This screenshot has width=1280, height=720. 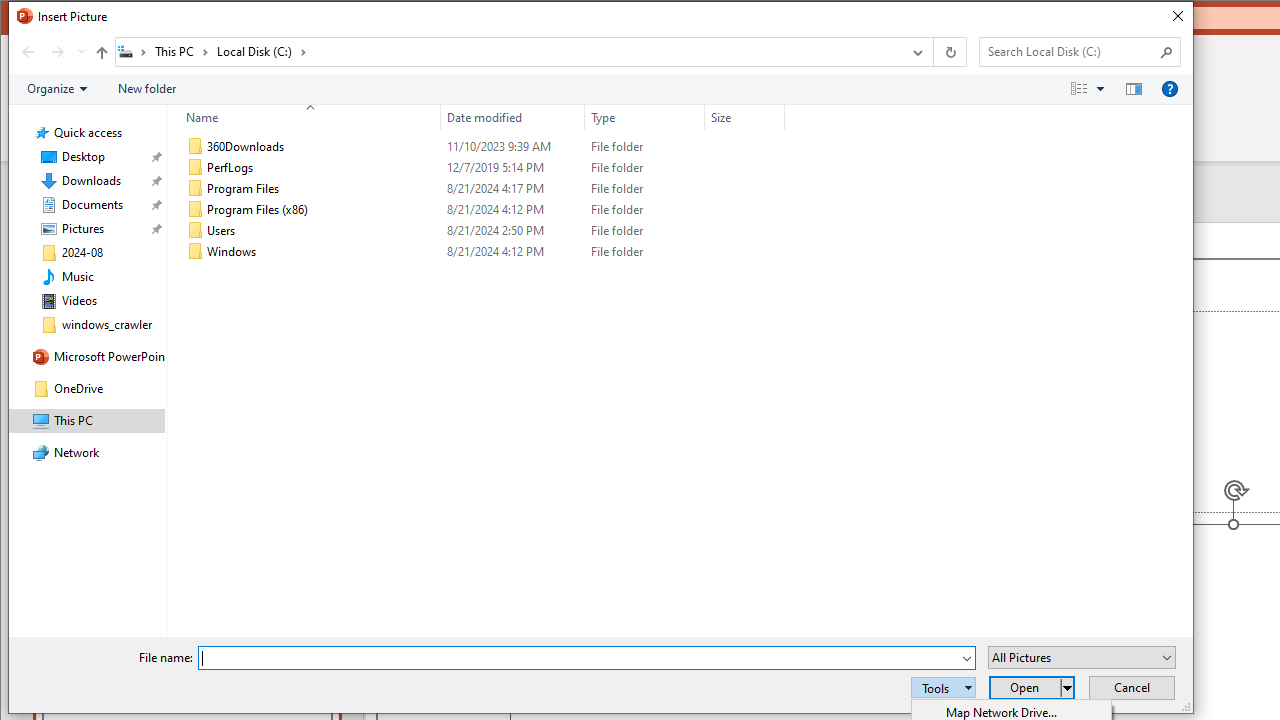 What do you see at coordinates (932, 51) in the screenshot?
I see `Address band toolbar` at bounding box center [932, 51].